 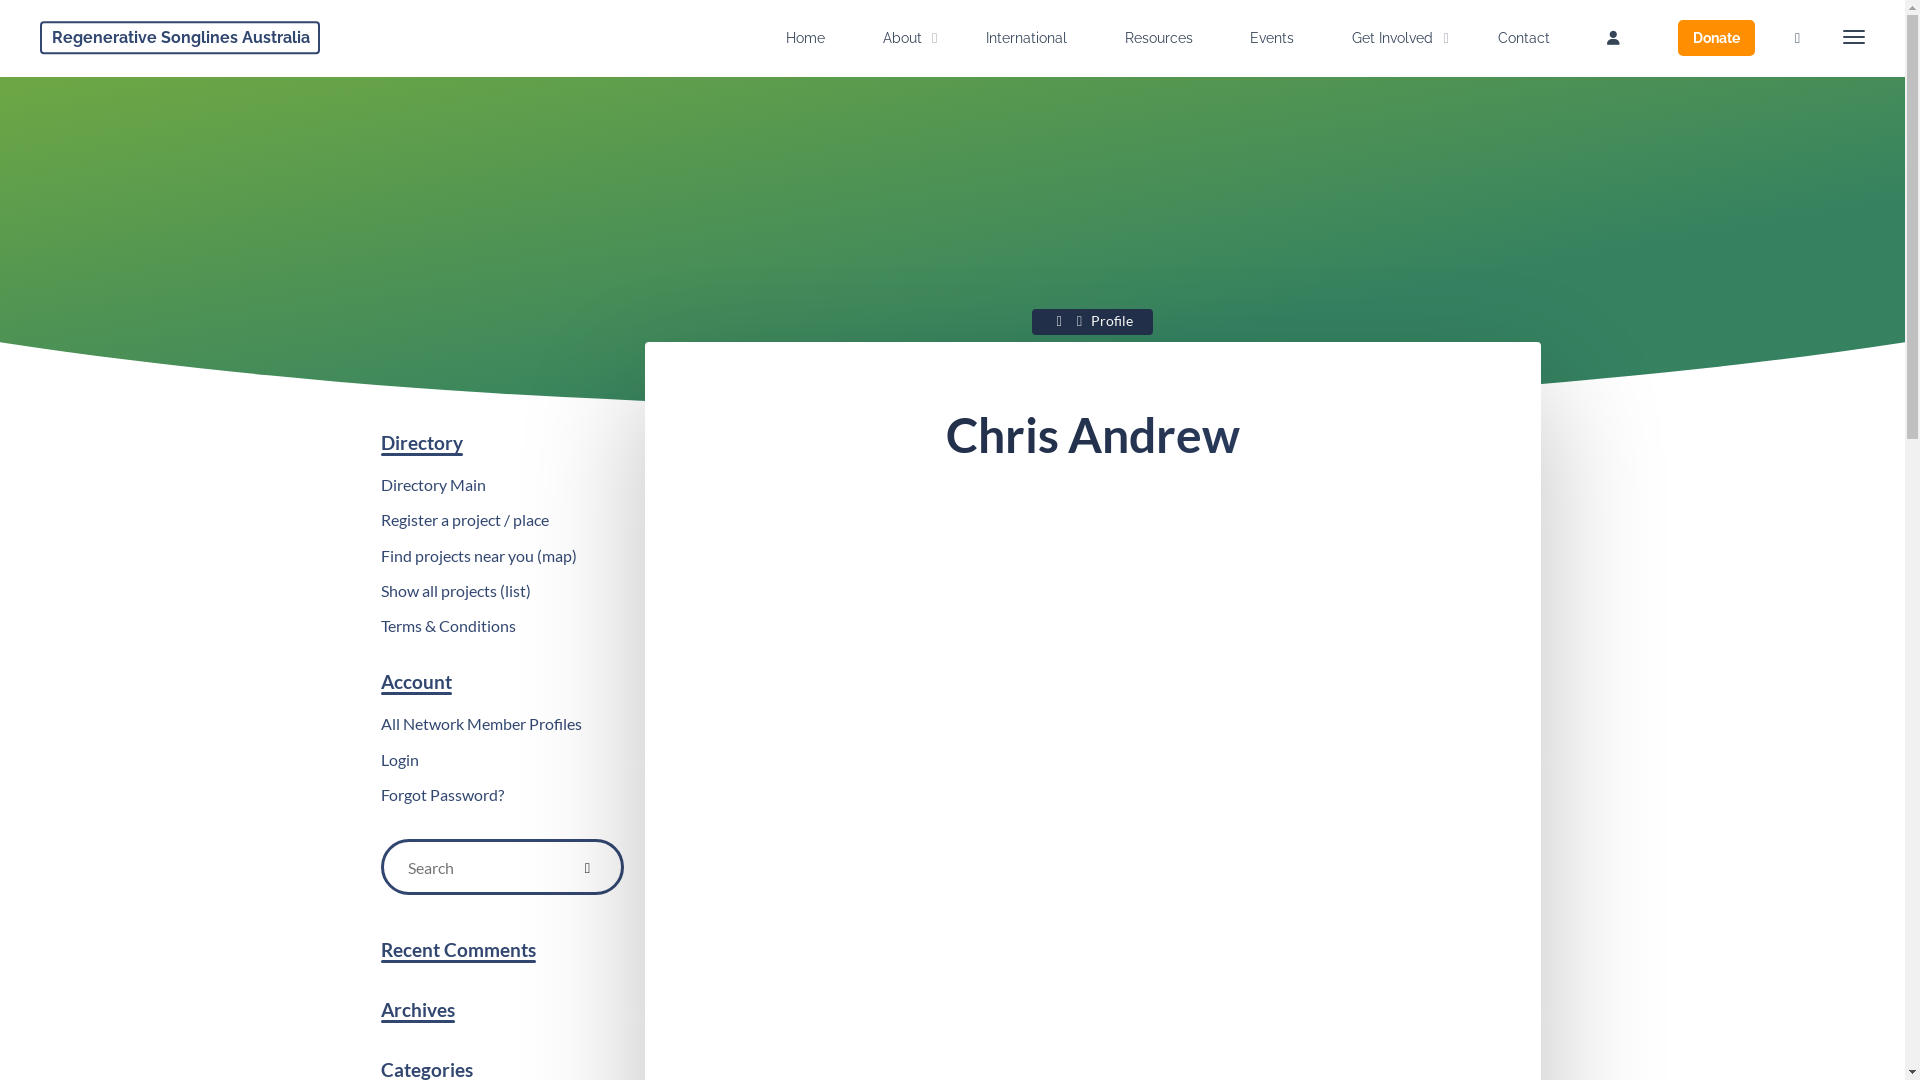 I want to click on Login, so click(x=399, y=760).